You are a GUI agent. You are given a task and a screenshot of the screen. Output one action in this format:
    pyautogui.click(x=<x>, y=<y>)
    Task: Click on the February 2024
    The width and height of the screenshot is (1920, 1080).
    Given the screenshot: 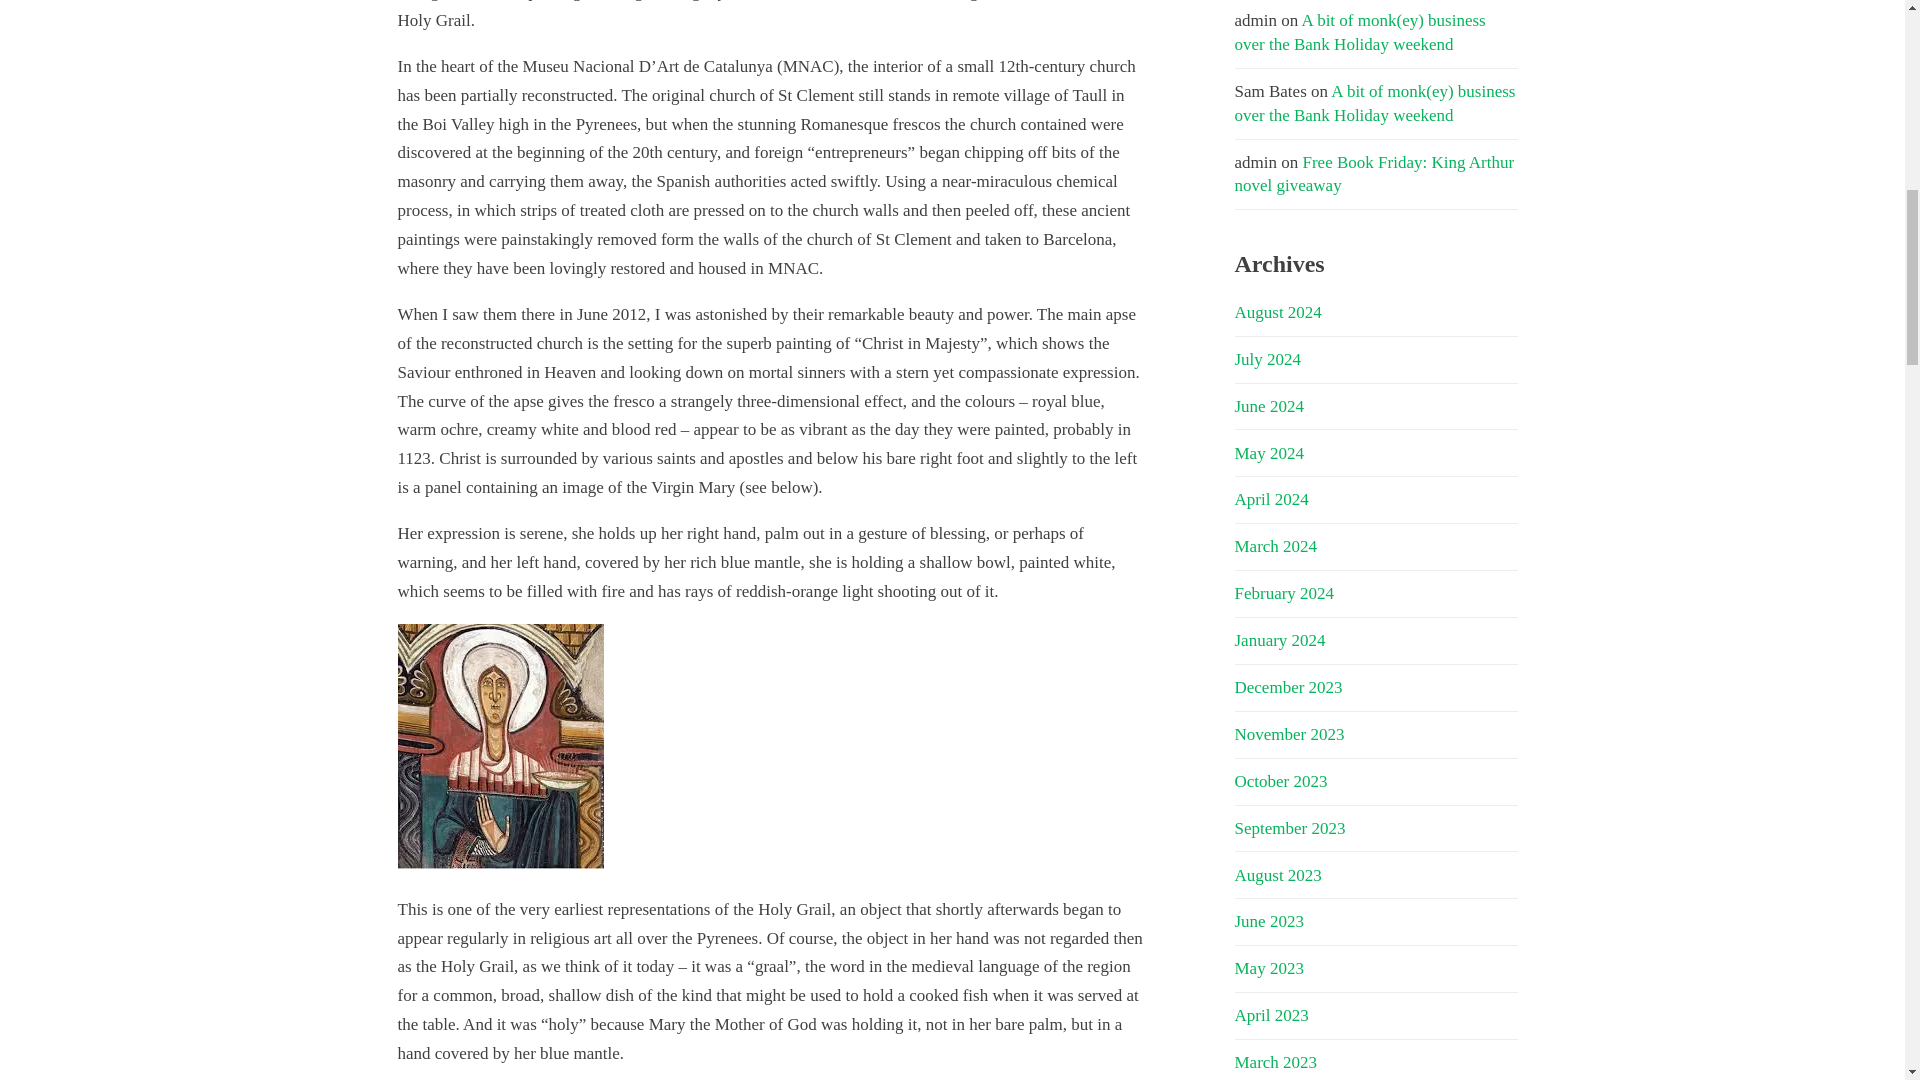 What is the action you would take?
    pyautogui.click(x=1284, y=593)
    